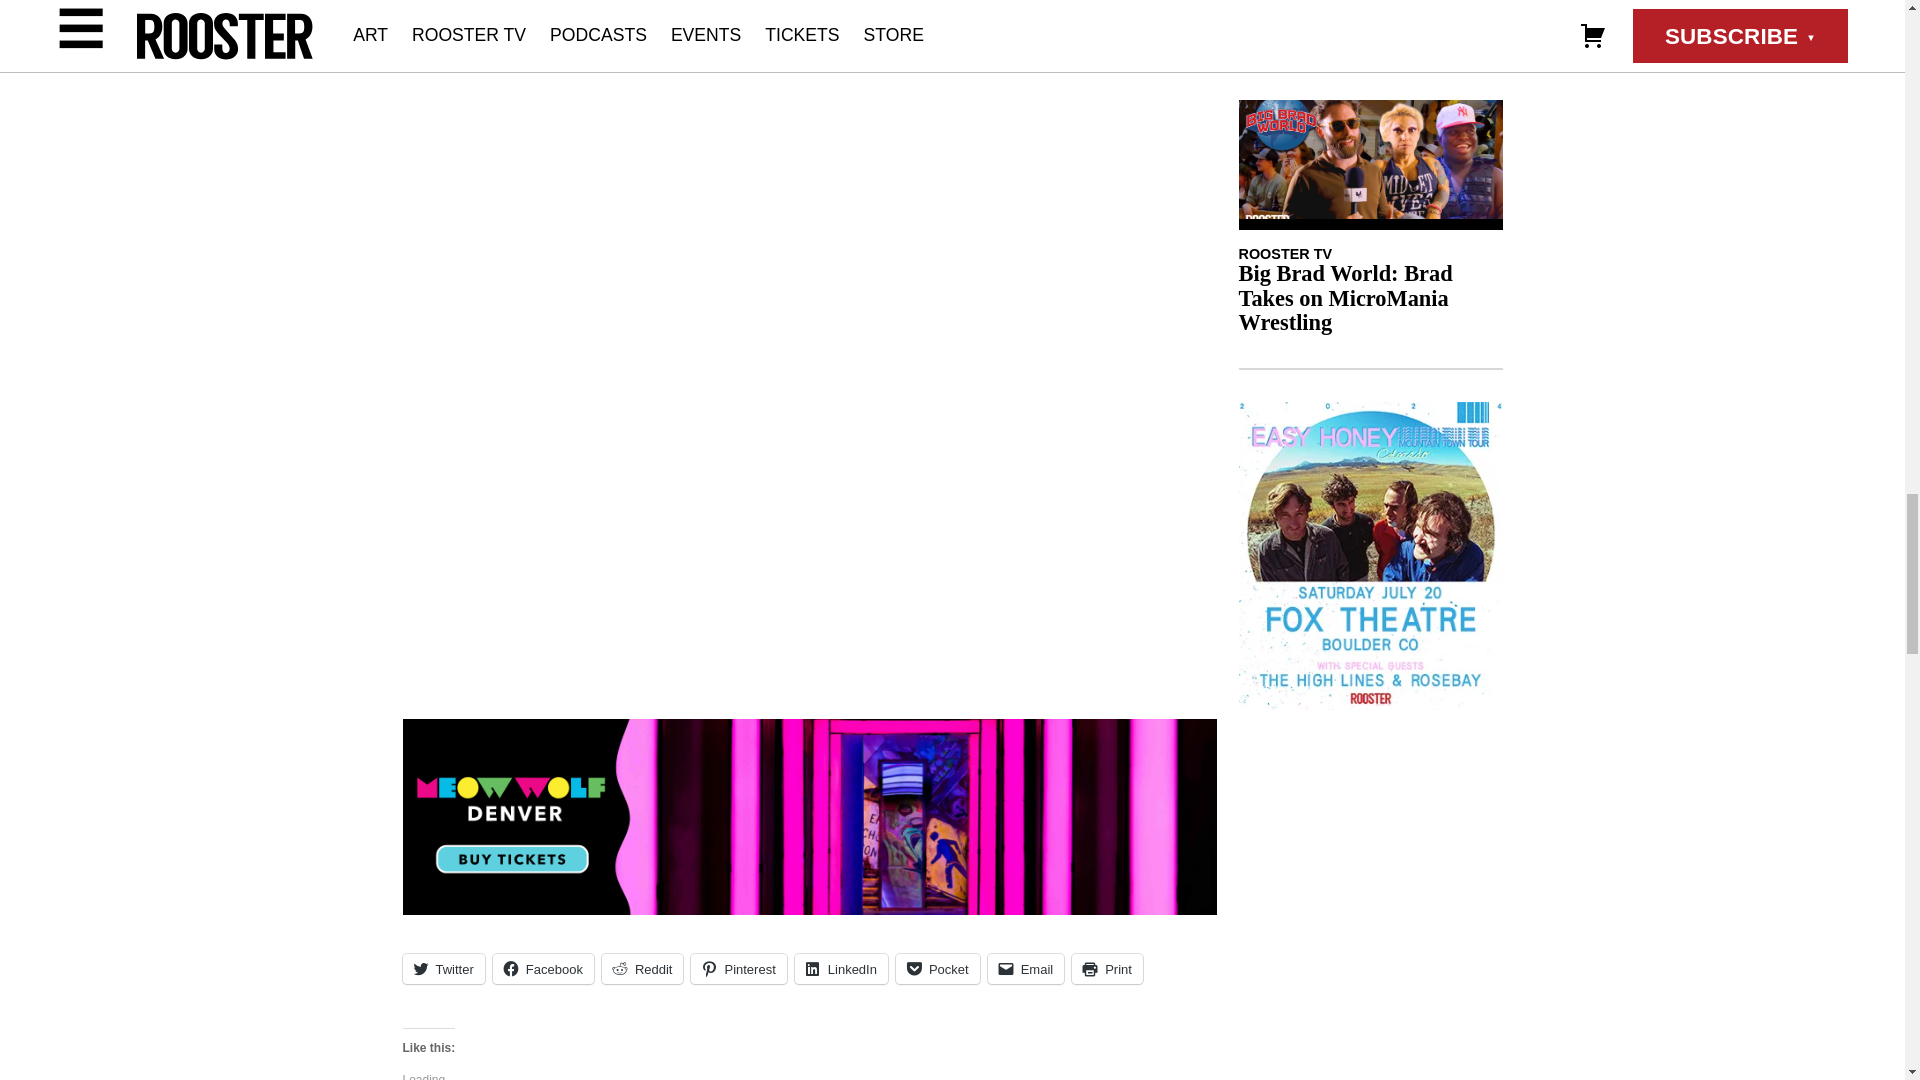 The image size is (1920, 1080). Describe the element at coordinates (840, 968) in the screenshot. I see `Click to share on LinkedIn` at that location.